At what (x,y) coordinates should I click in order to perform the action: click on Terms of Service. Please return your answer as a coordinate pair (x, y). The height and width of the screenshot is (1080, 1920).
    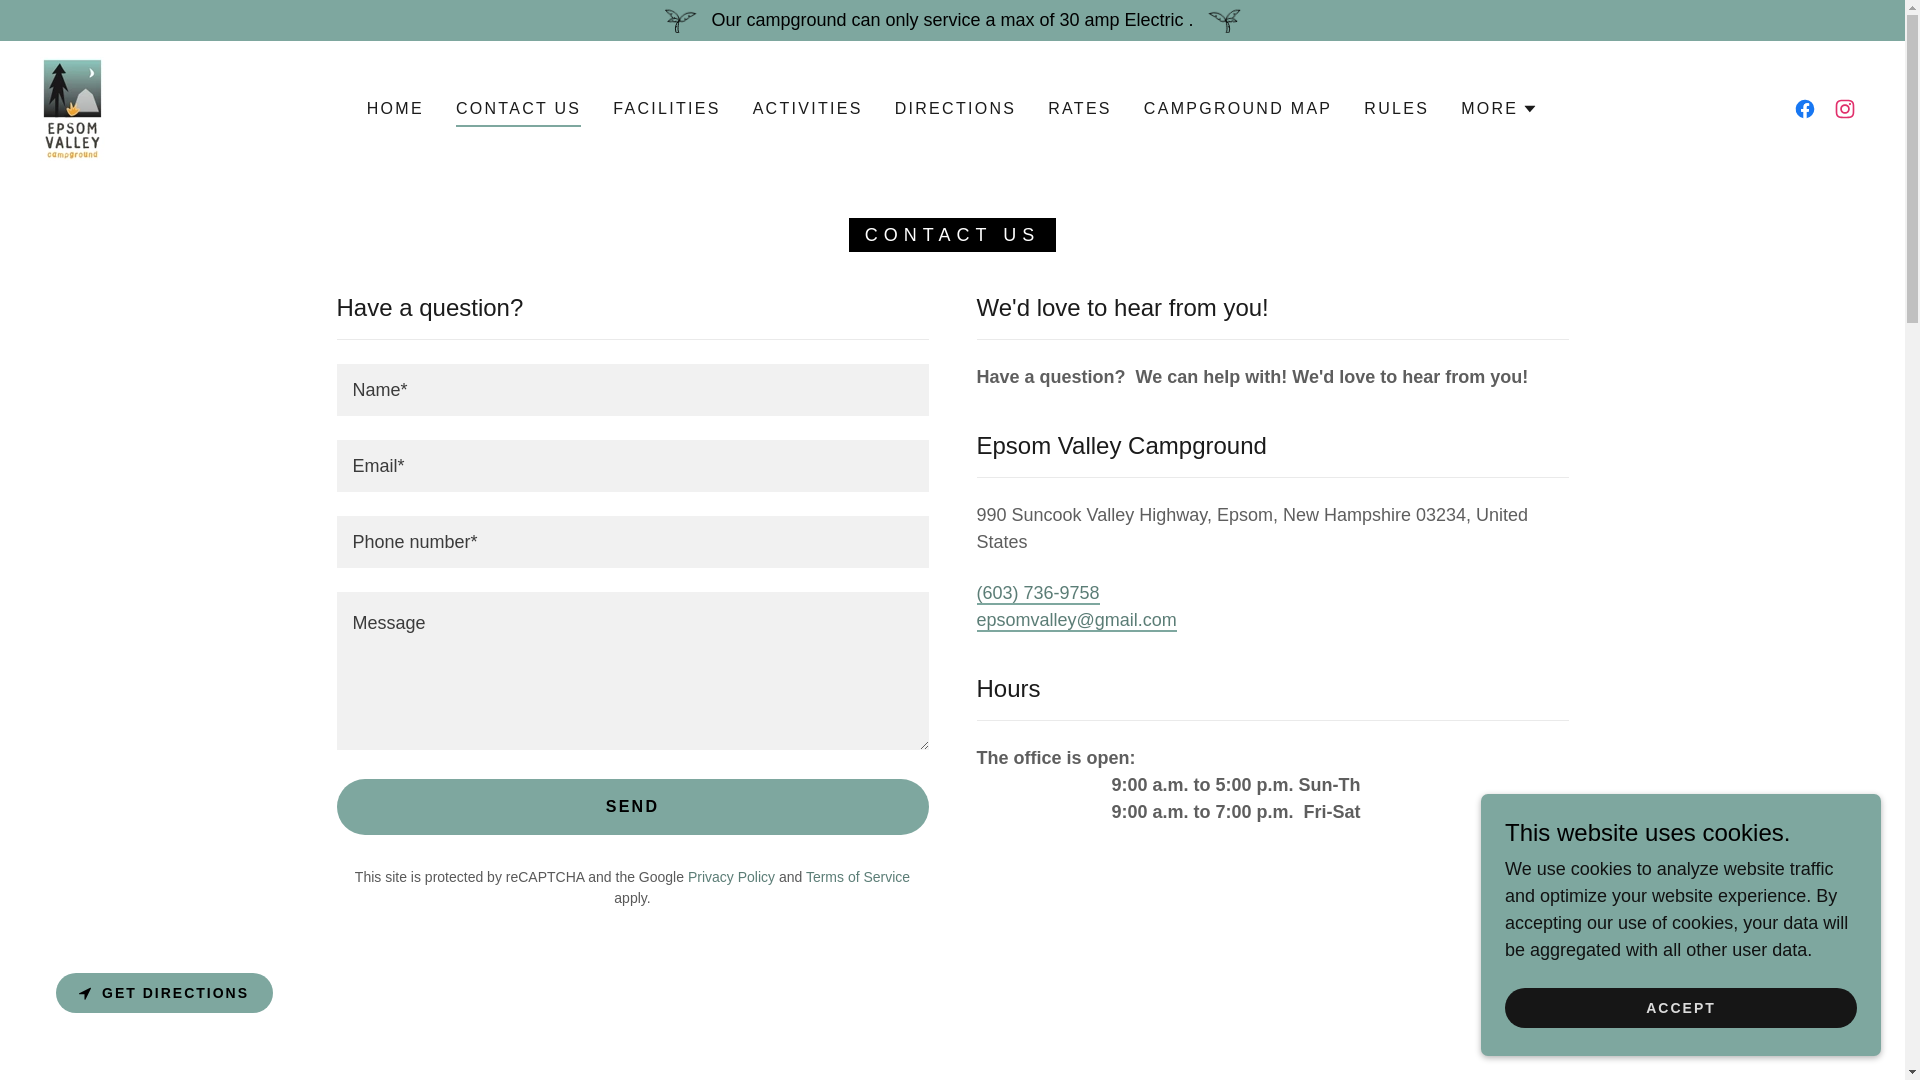
    Looking at the image, I should click on (858, 876).